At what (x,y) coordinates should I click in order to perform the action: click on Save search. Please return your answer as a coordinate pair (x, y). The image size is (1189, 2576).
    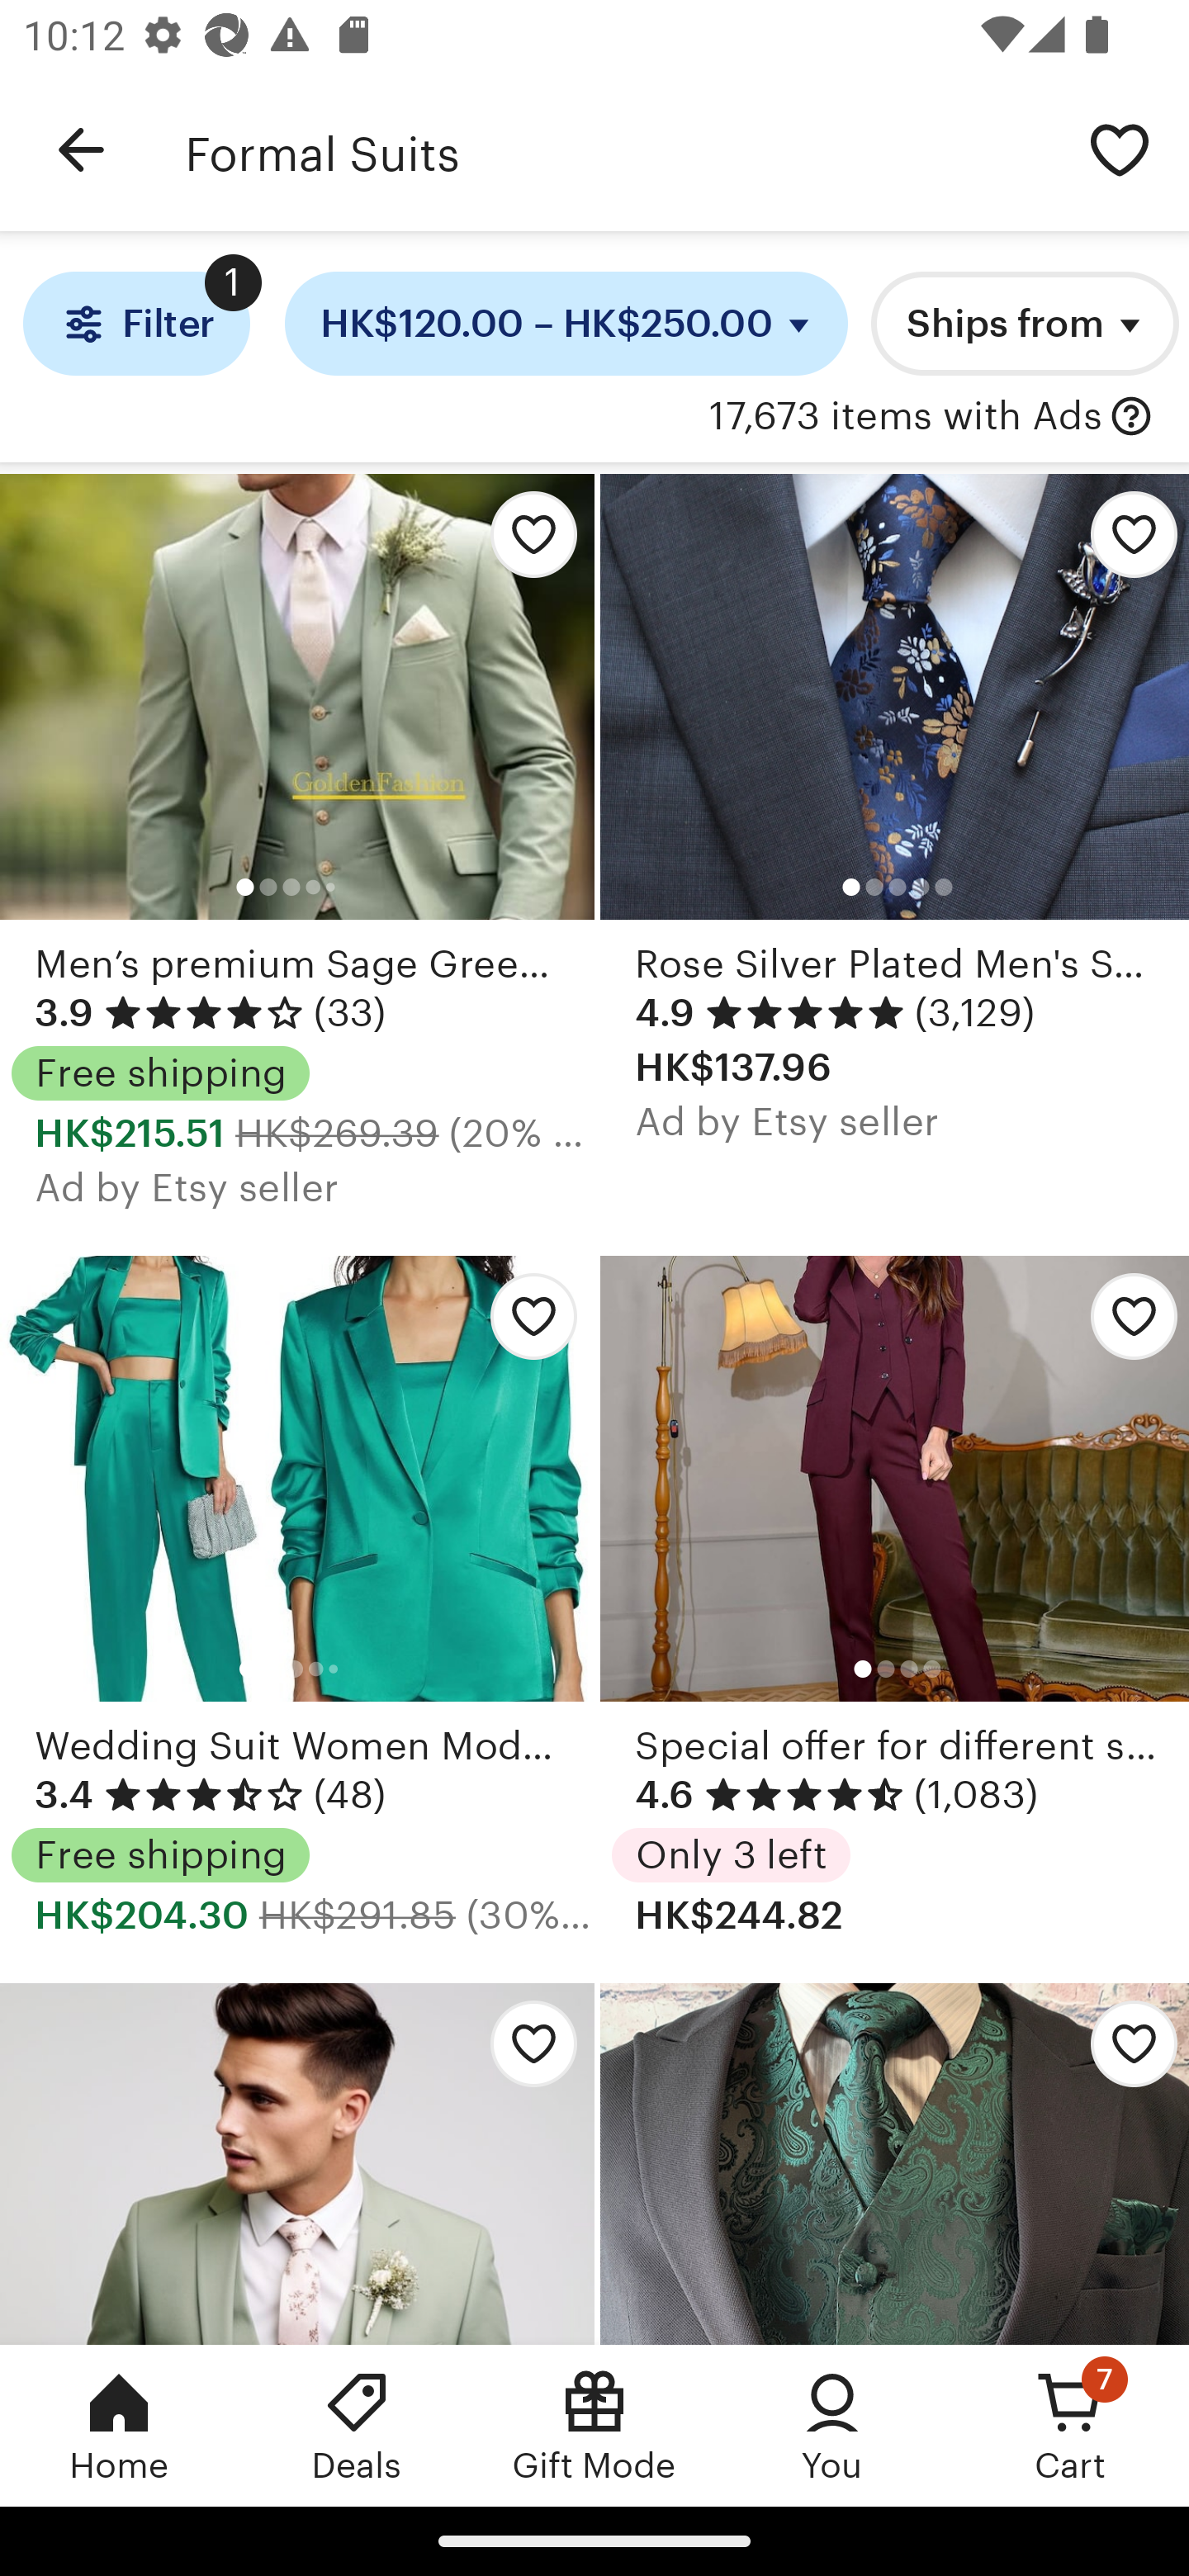
    Looking at the image, I should click on (1120, 149).